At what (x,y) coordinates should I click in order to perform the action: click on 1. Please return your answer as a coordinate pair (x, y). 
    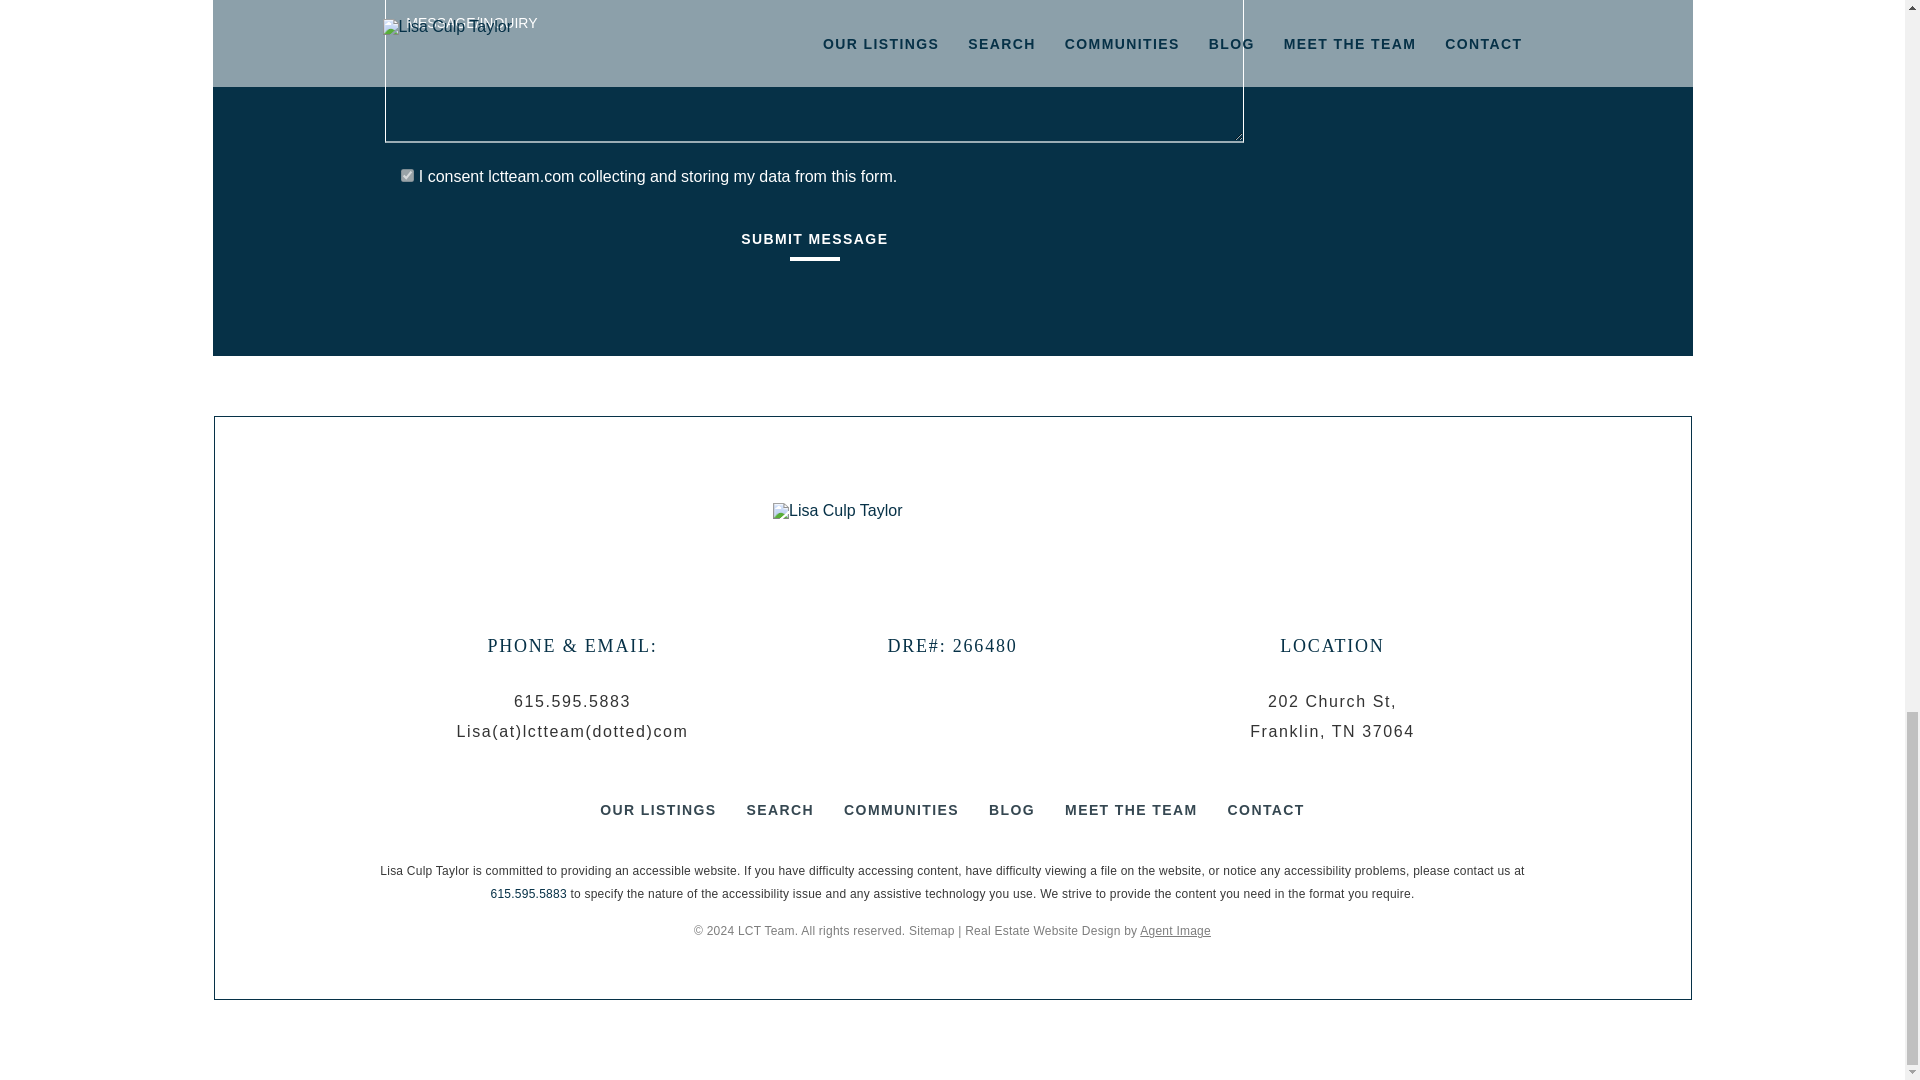
    Looking at the image, I should click on (408, 175).